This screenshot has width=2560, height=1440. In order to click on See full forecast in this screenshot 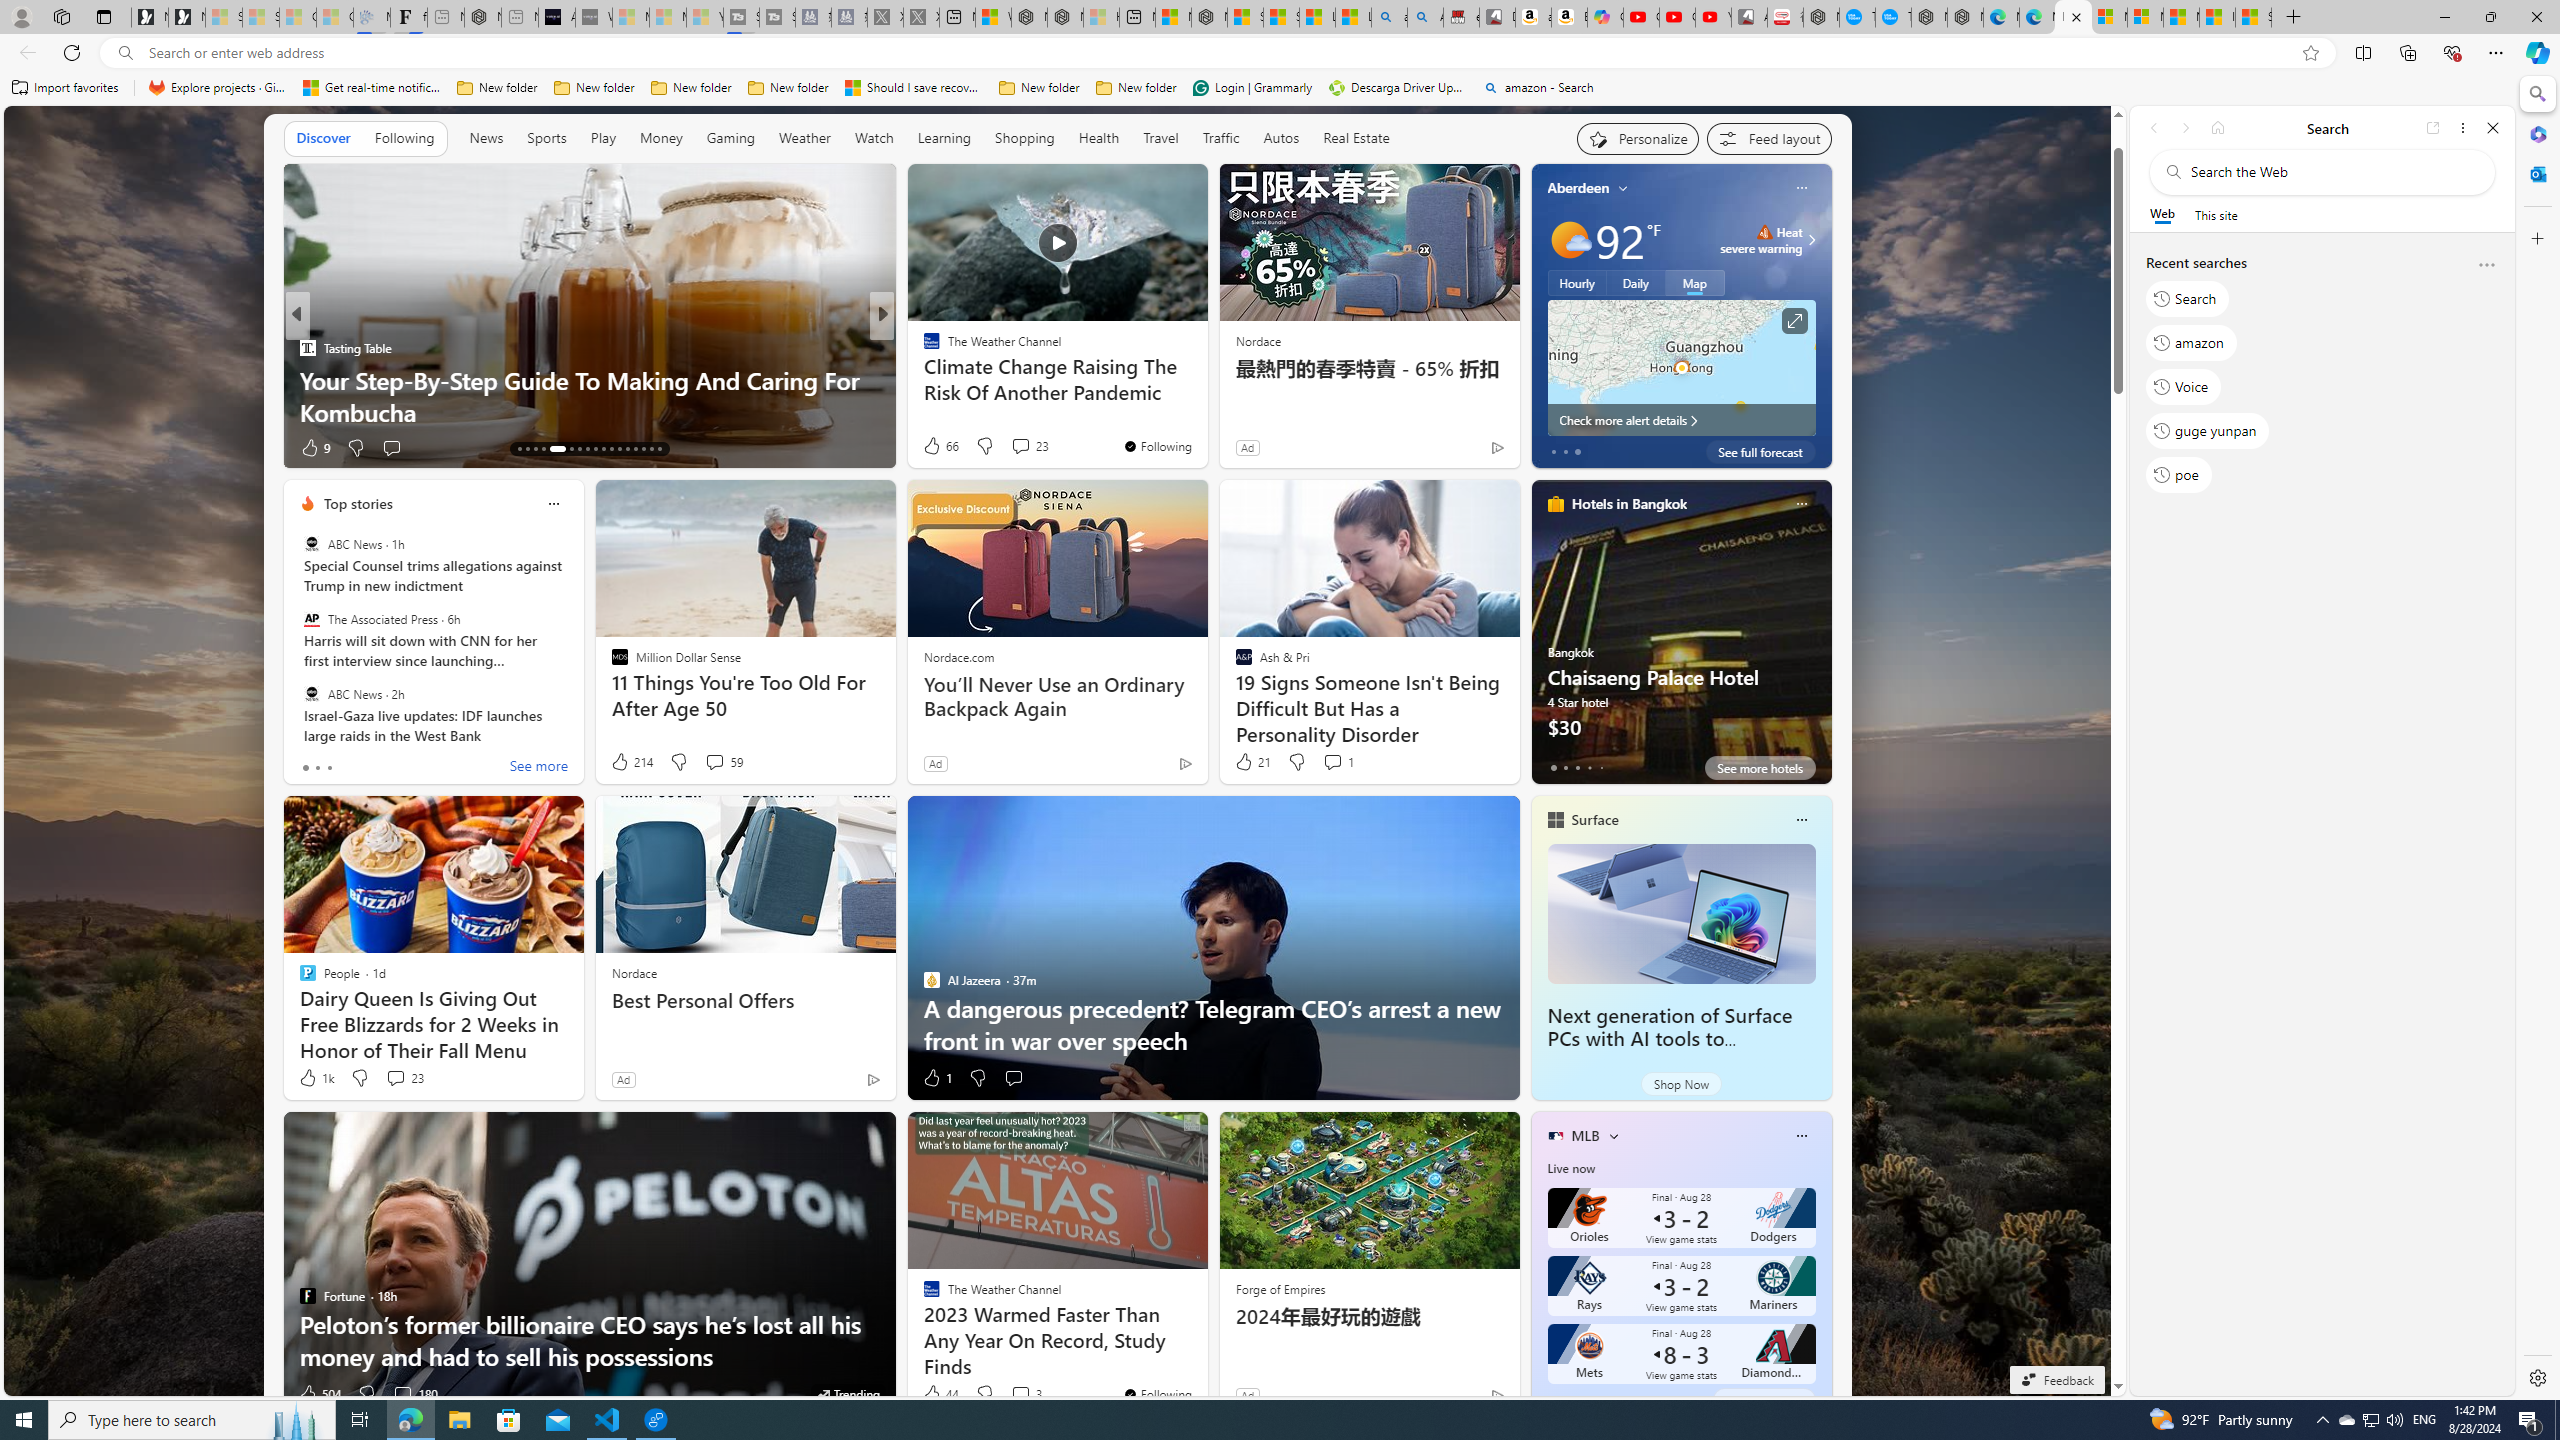, I will do `click(1760, 452)`.